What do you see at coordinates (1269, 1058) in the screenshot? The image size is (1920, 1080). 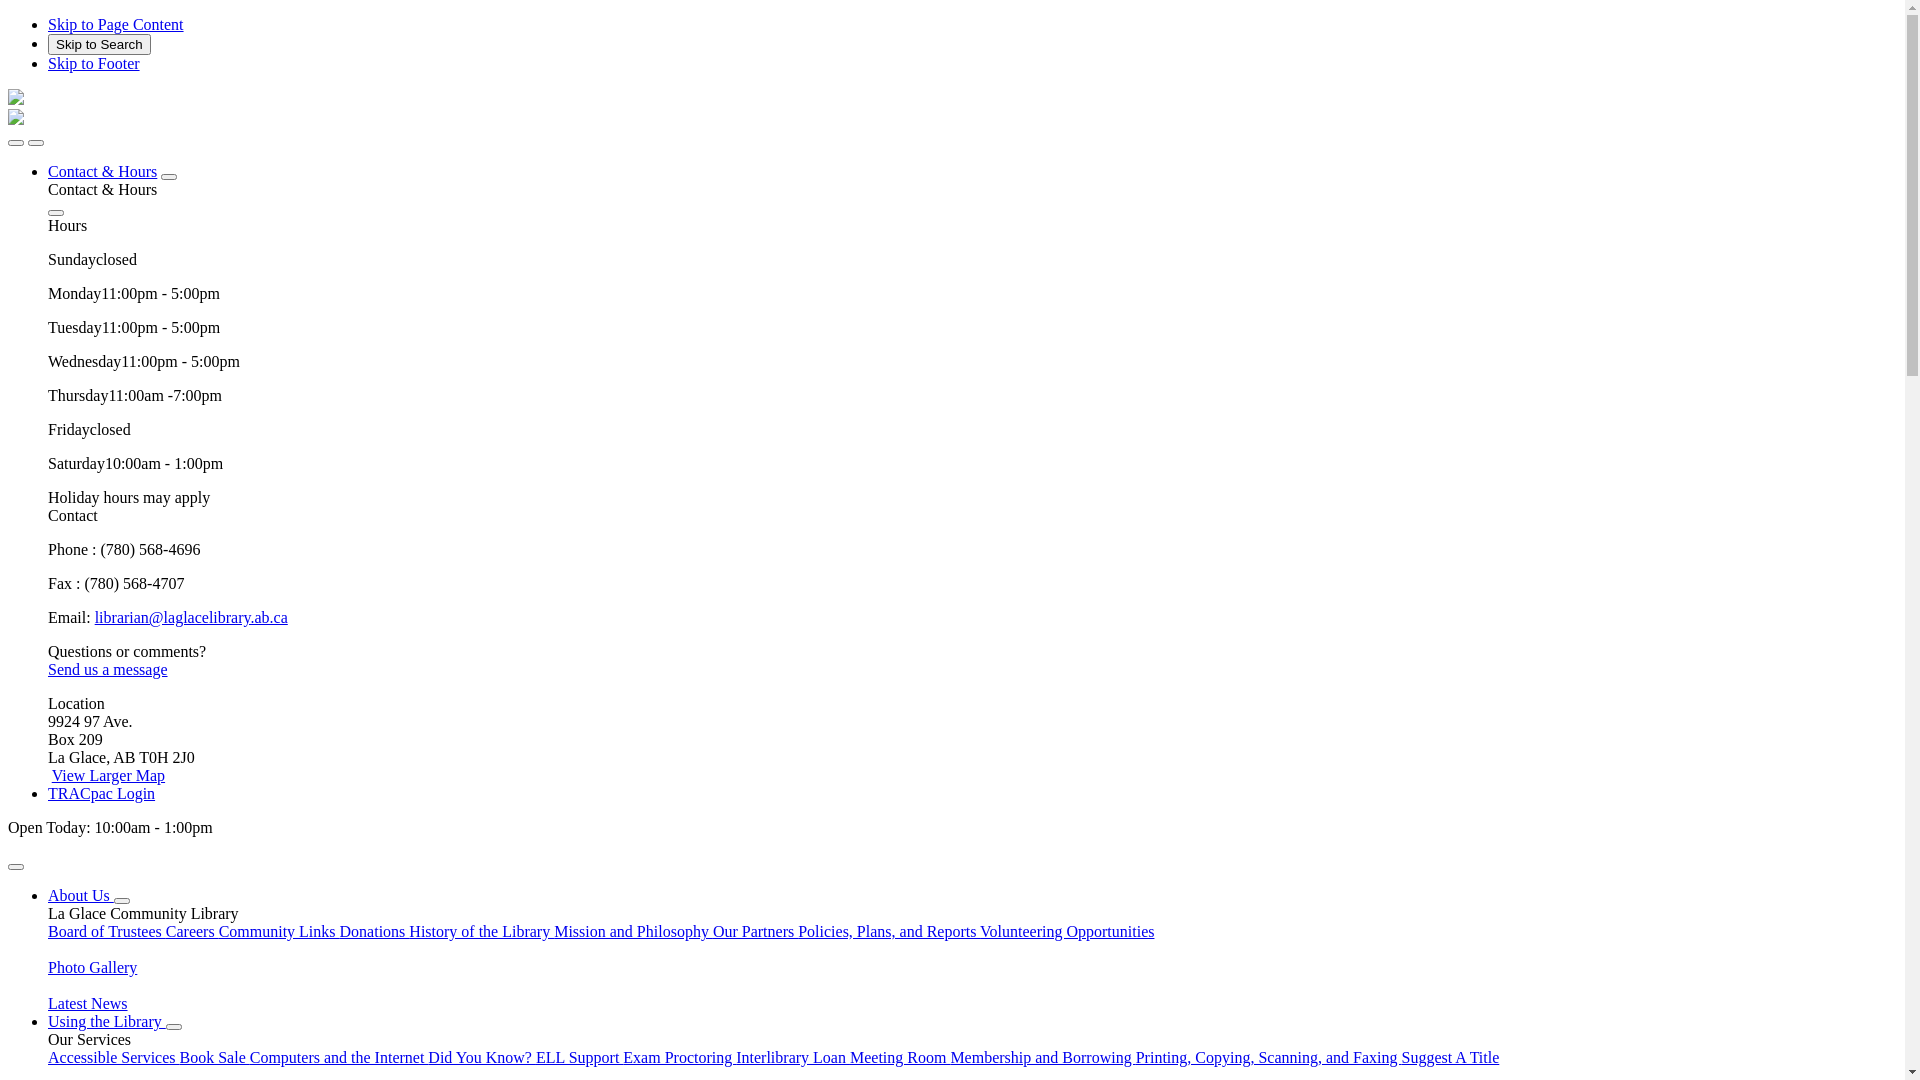 I see `Printing, Copying, Scanning, and Faxing` at bounding box center [1269, 1058].